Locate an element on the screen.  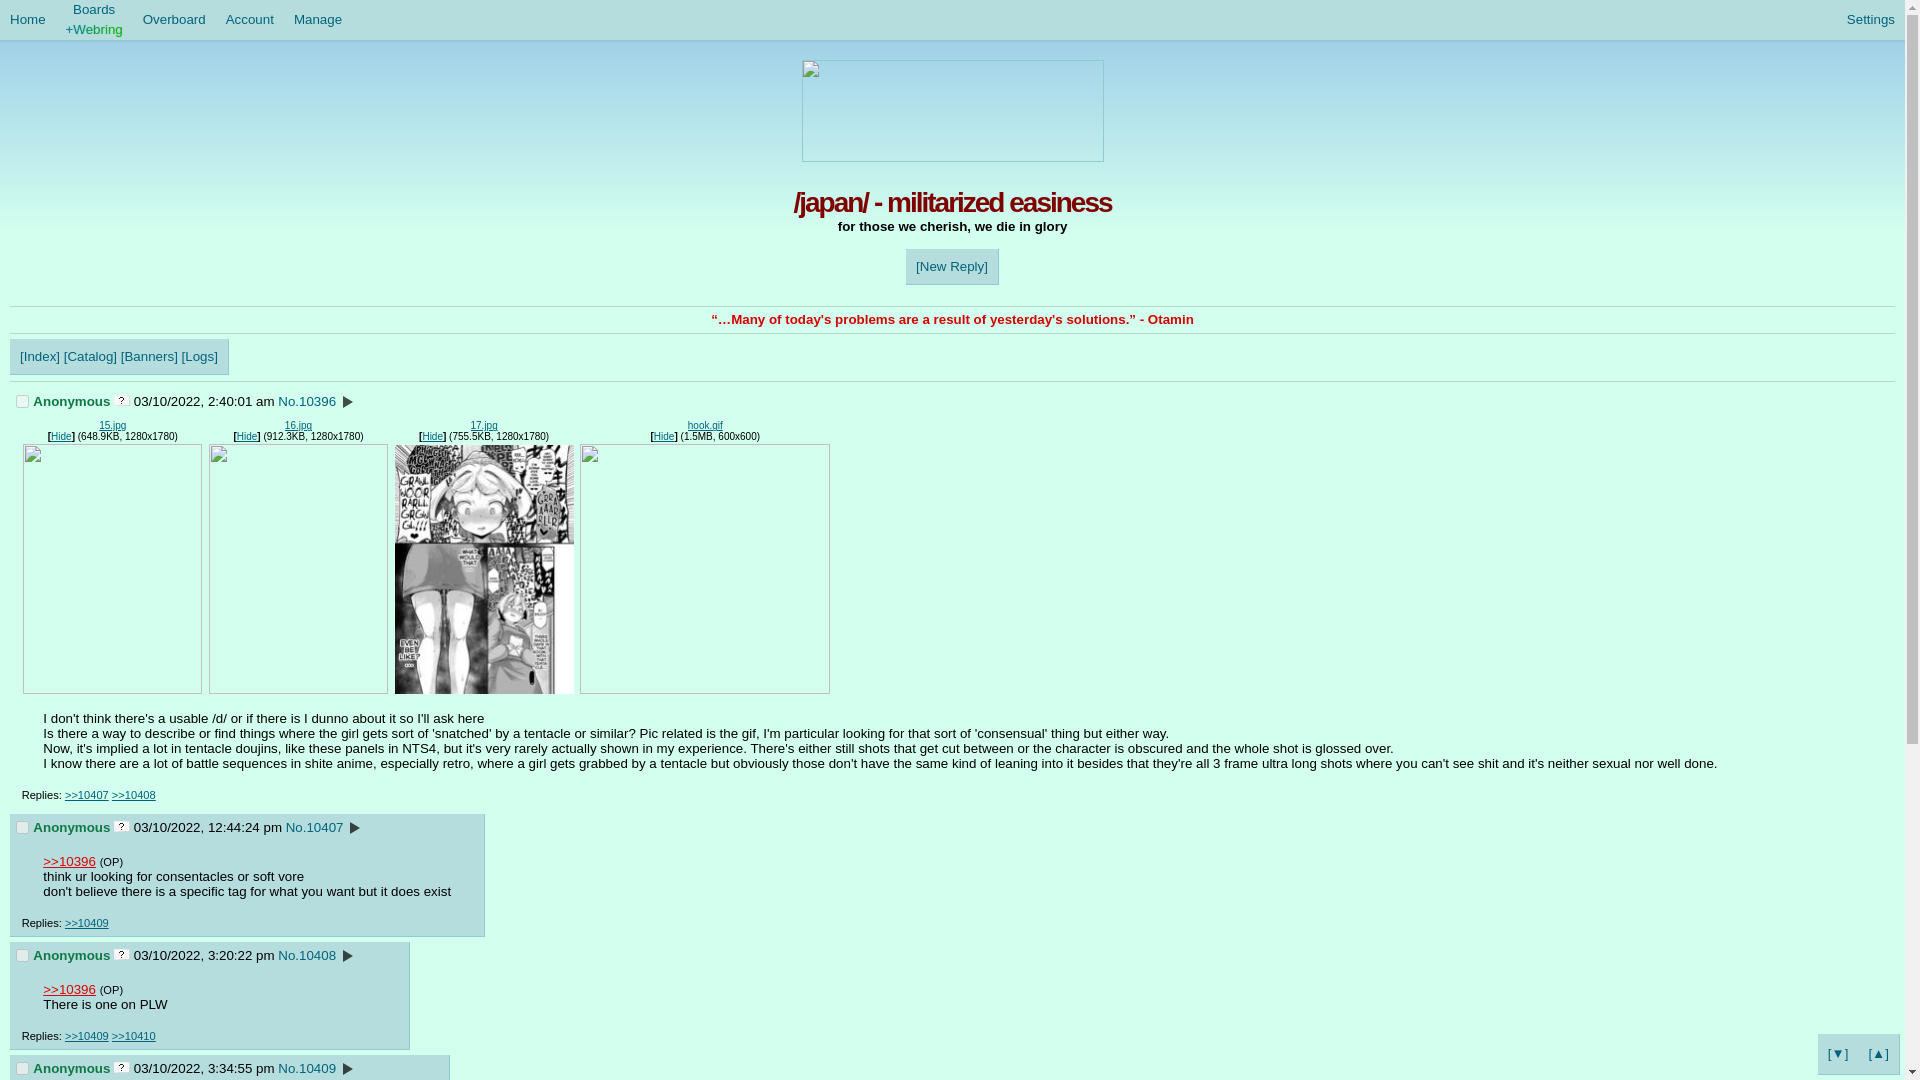
Hide is located at coordinates (246, 436).